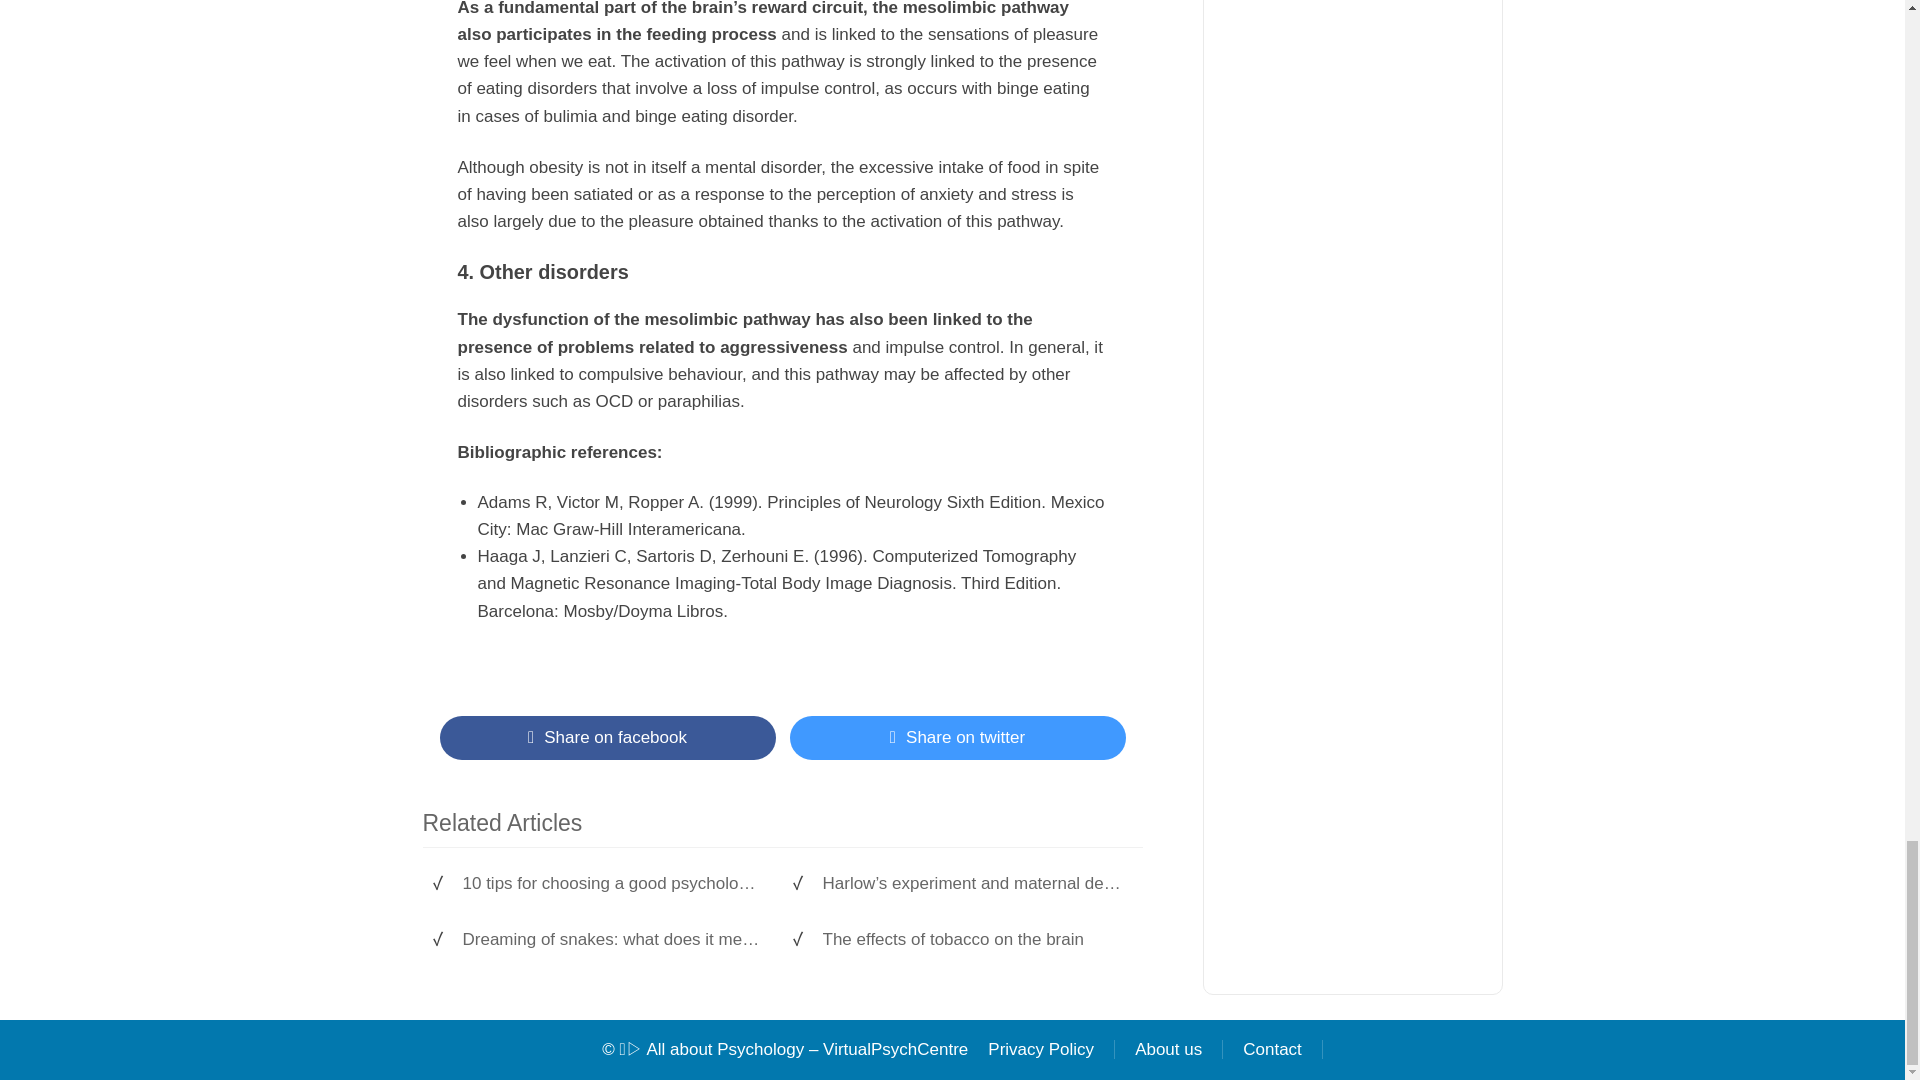 This screenshot has width=1920, height=1080. I want to click on 10 tips for choosing a good psychologist, so click(612, 884).